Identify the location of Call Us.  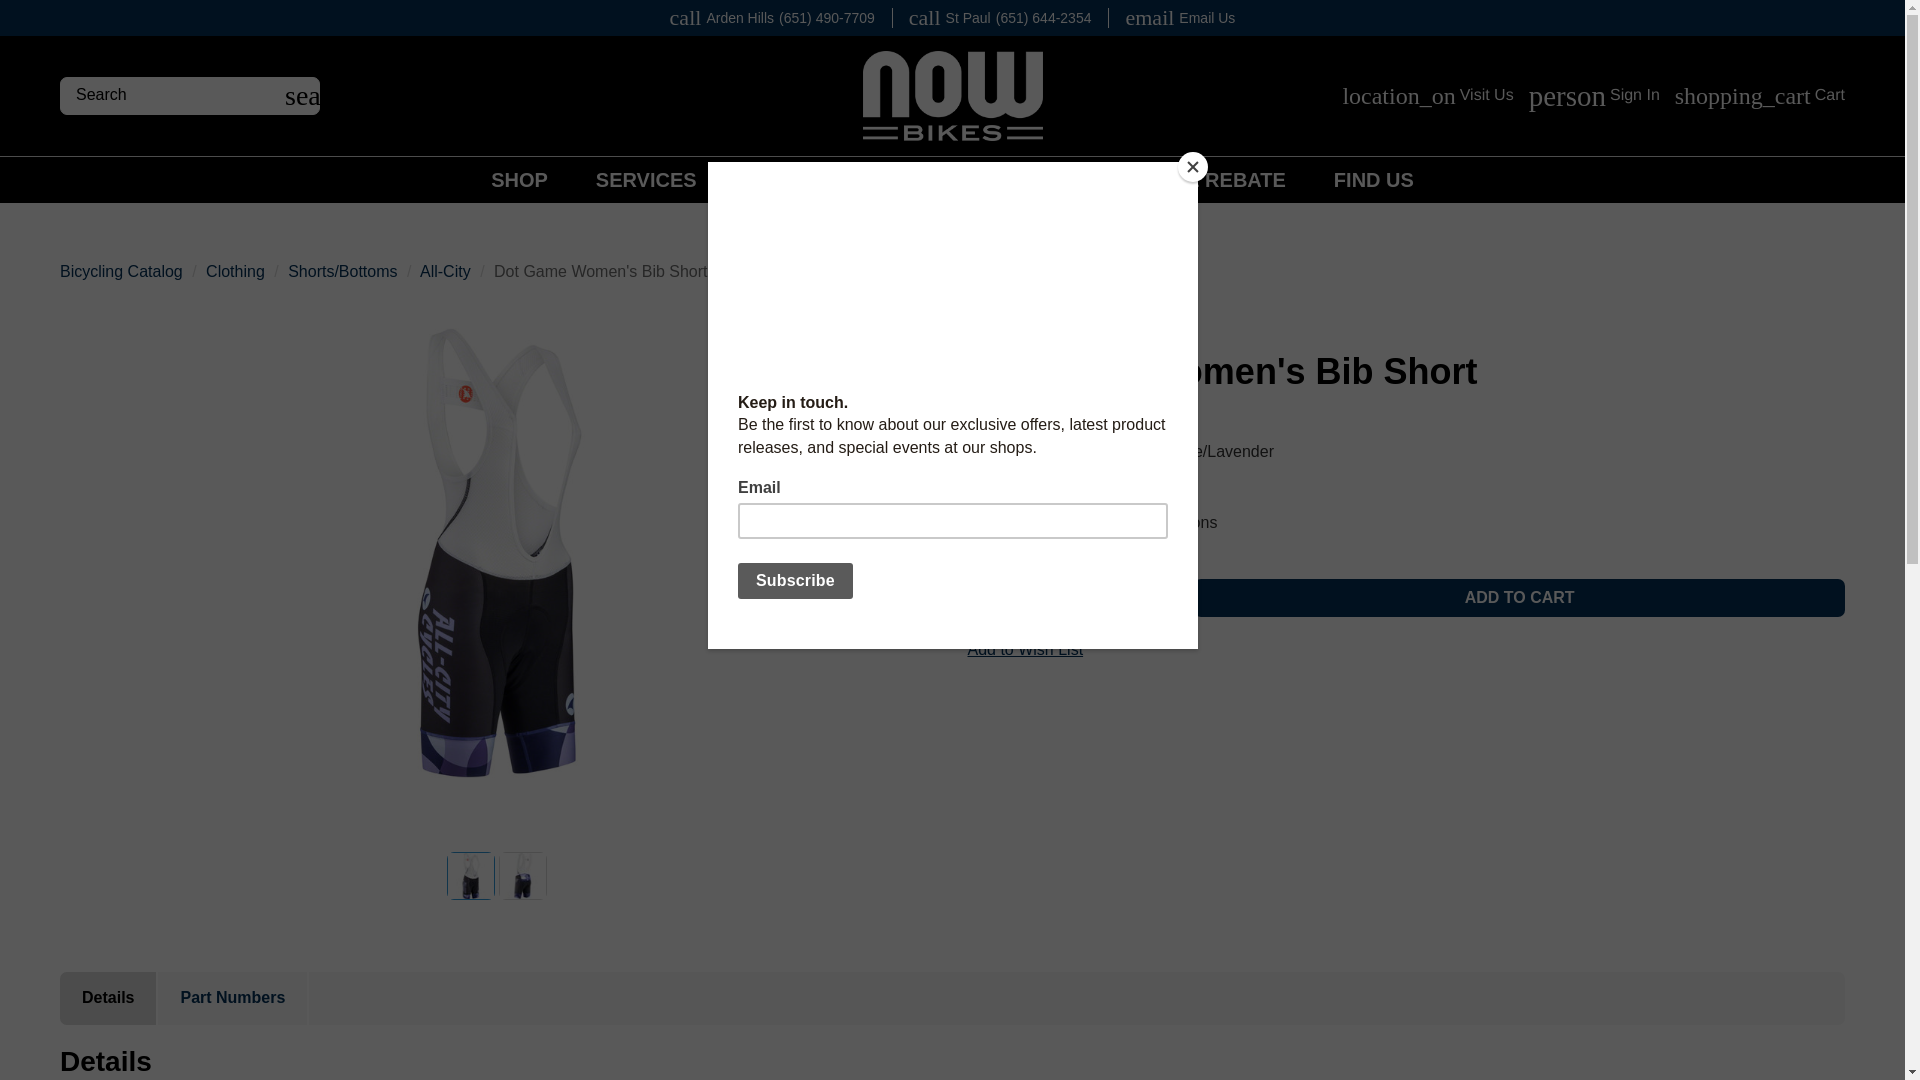
(772, 18).